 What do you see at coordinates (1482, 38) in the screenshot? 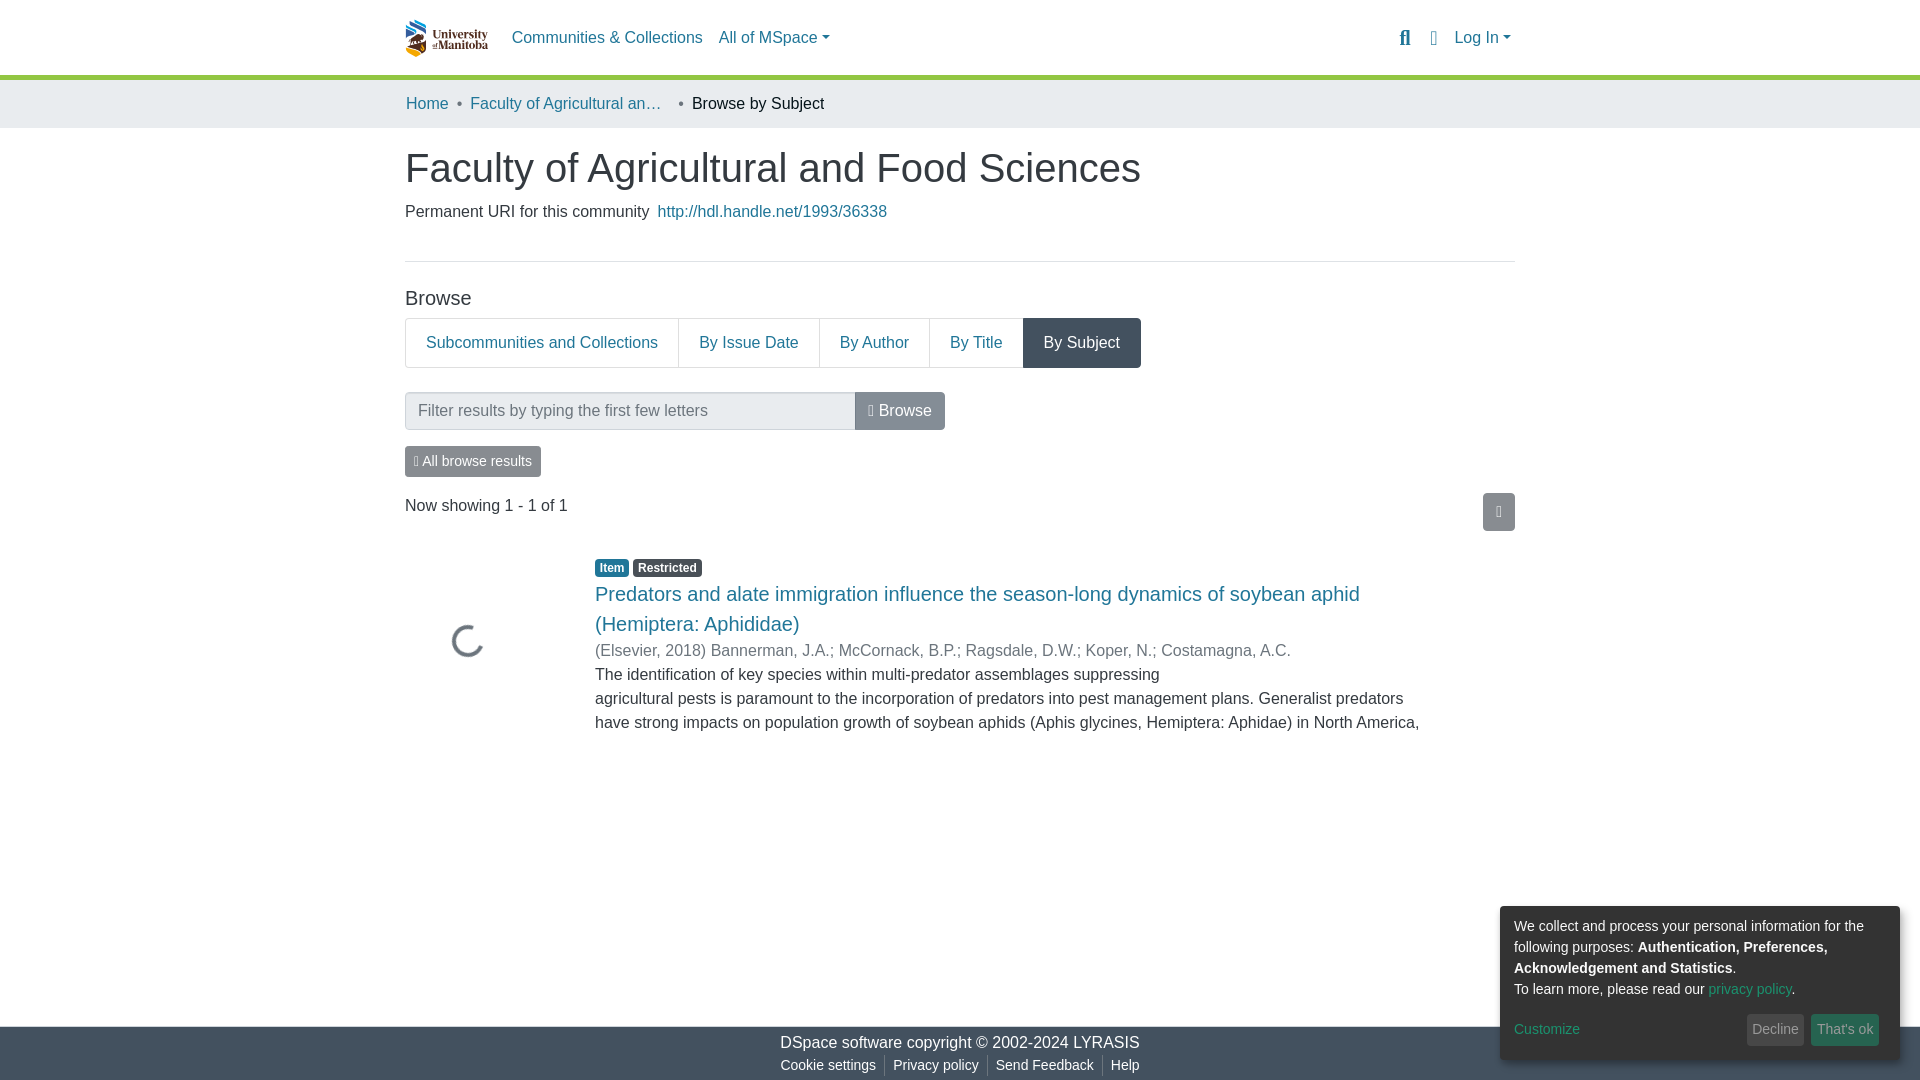
I see `Log In` at bounding box center [1482, 38].